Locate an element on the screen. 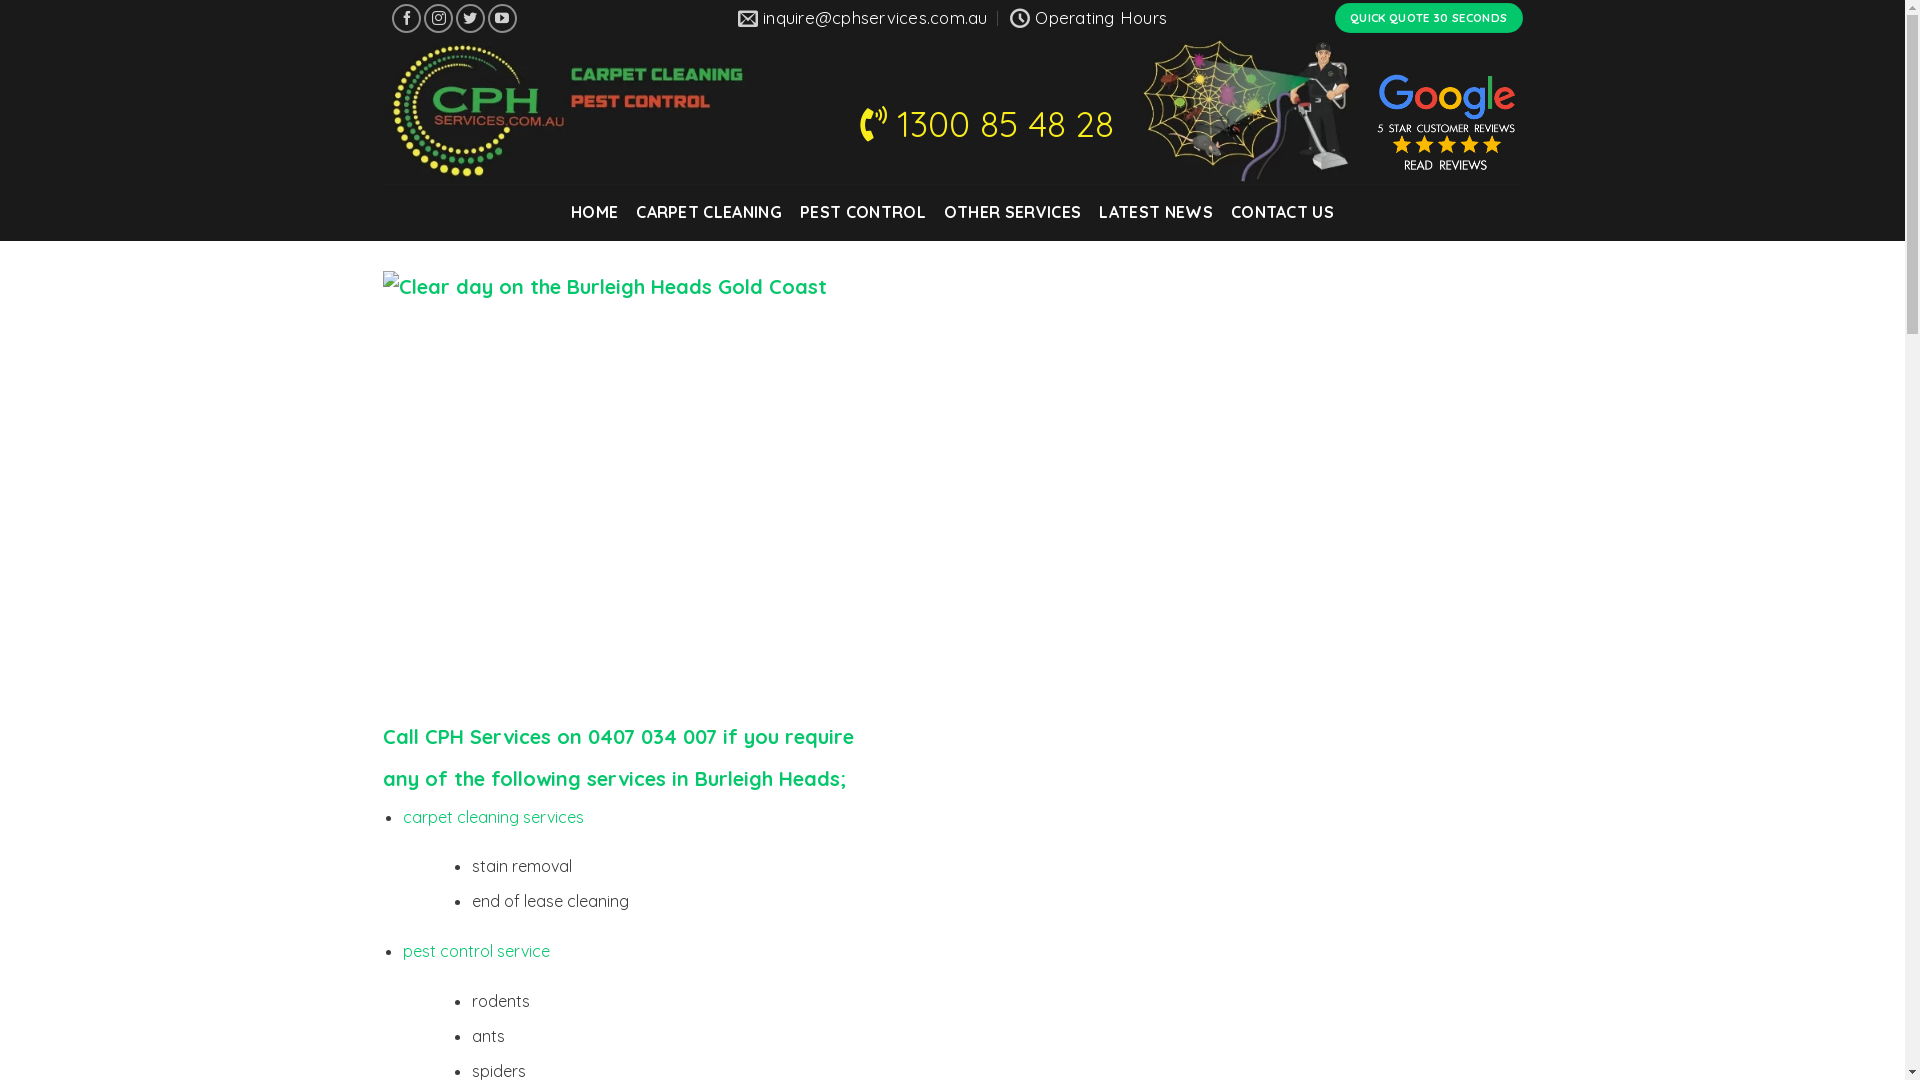  carpet cleaning services is located at coordinates (494, 817).